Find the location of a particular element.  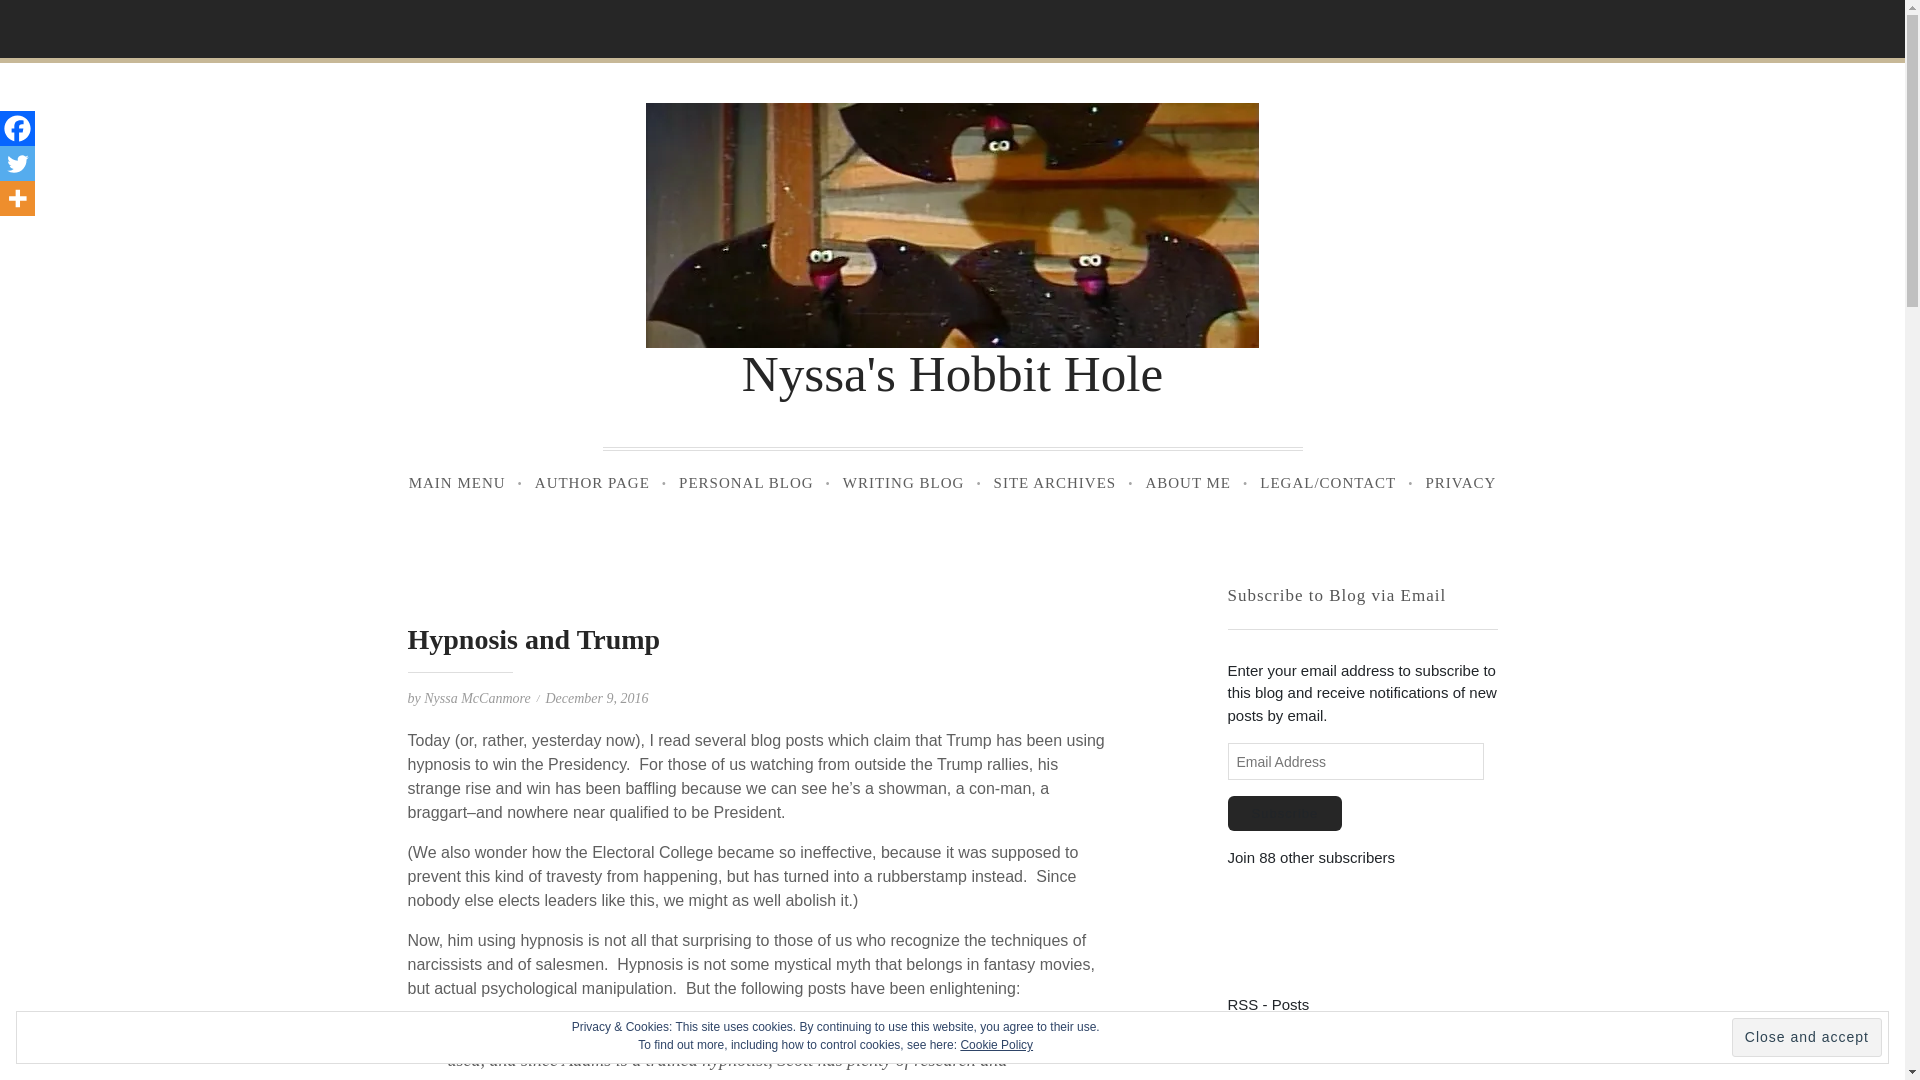

PERSONAL BLOG is located at coordinates (746, 484).